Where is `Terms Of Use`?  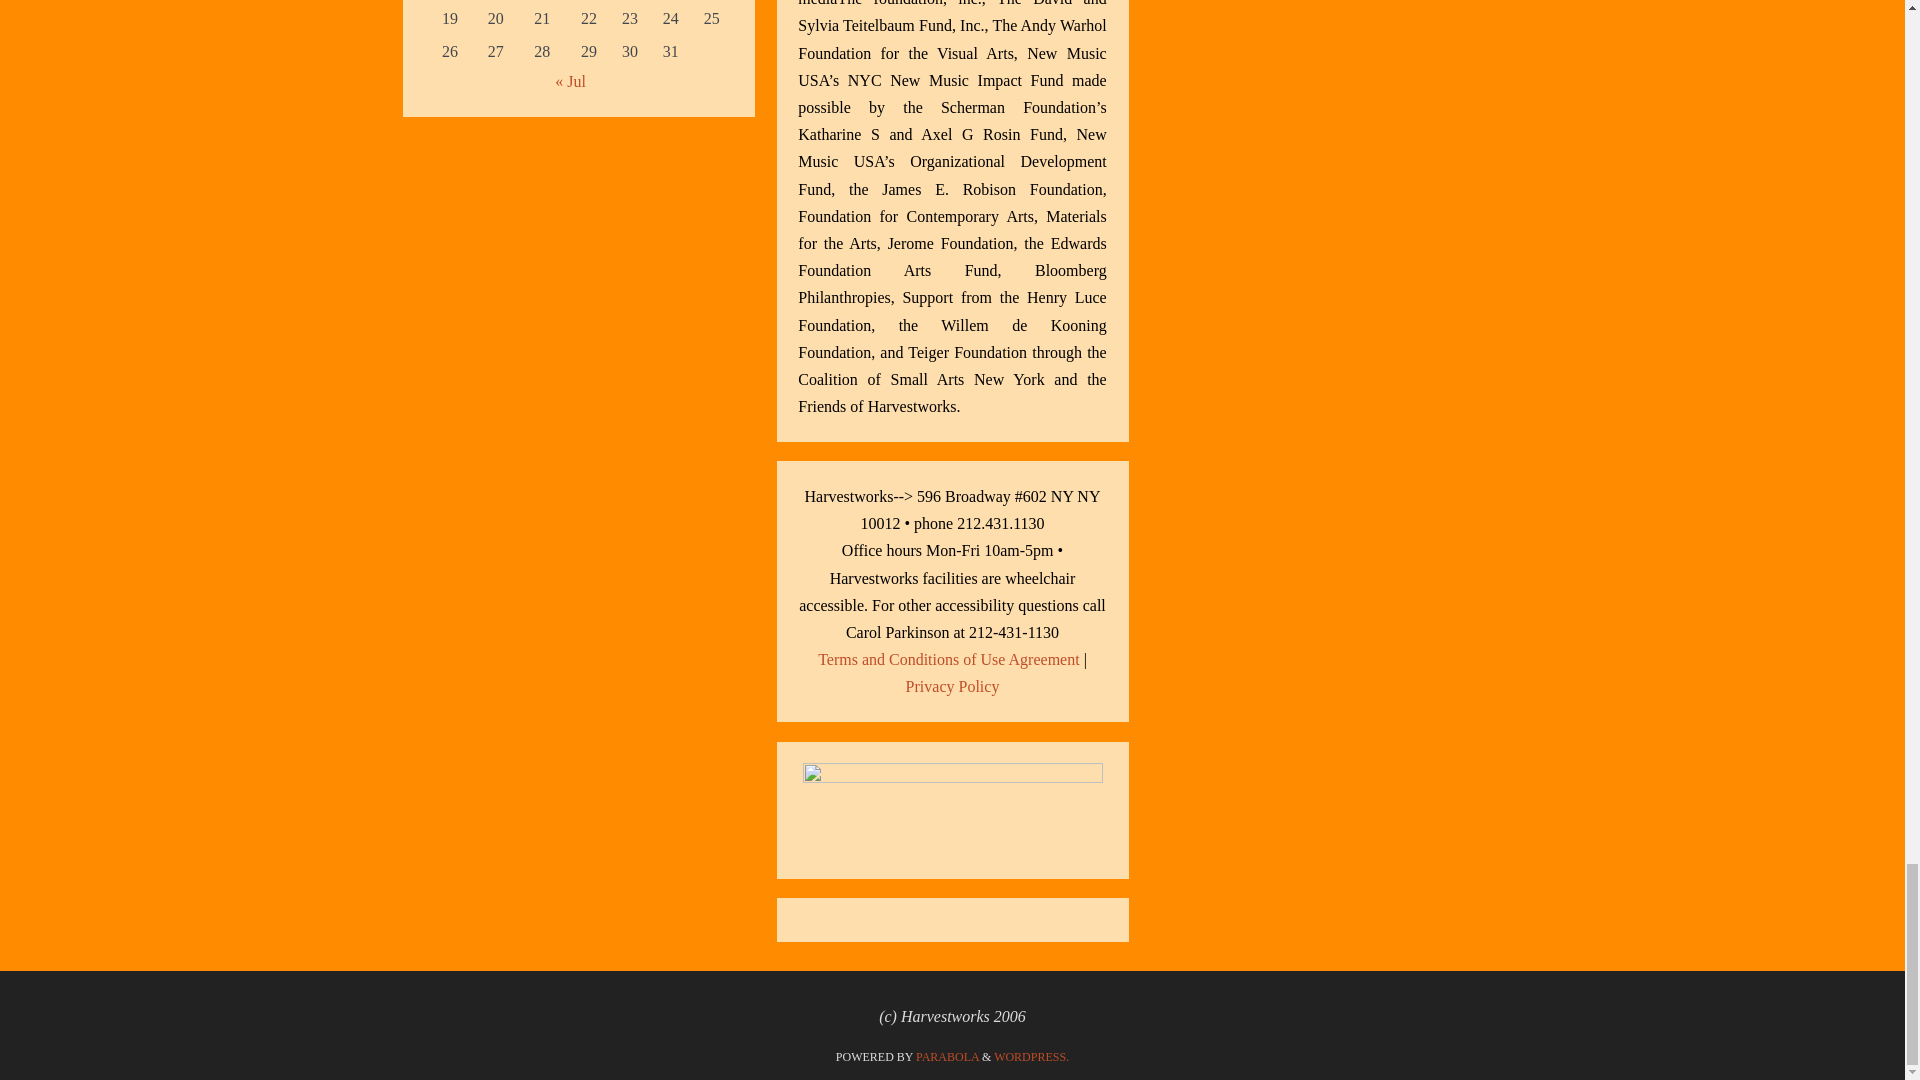
Terms Of Use is located at coordinates (948, 660).